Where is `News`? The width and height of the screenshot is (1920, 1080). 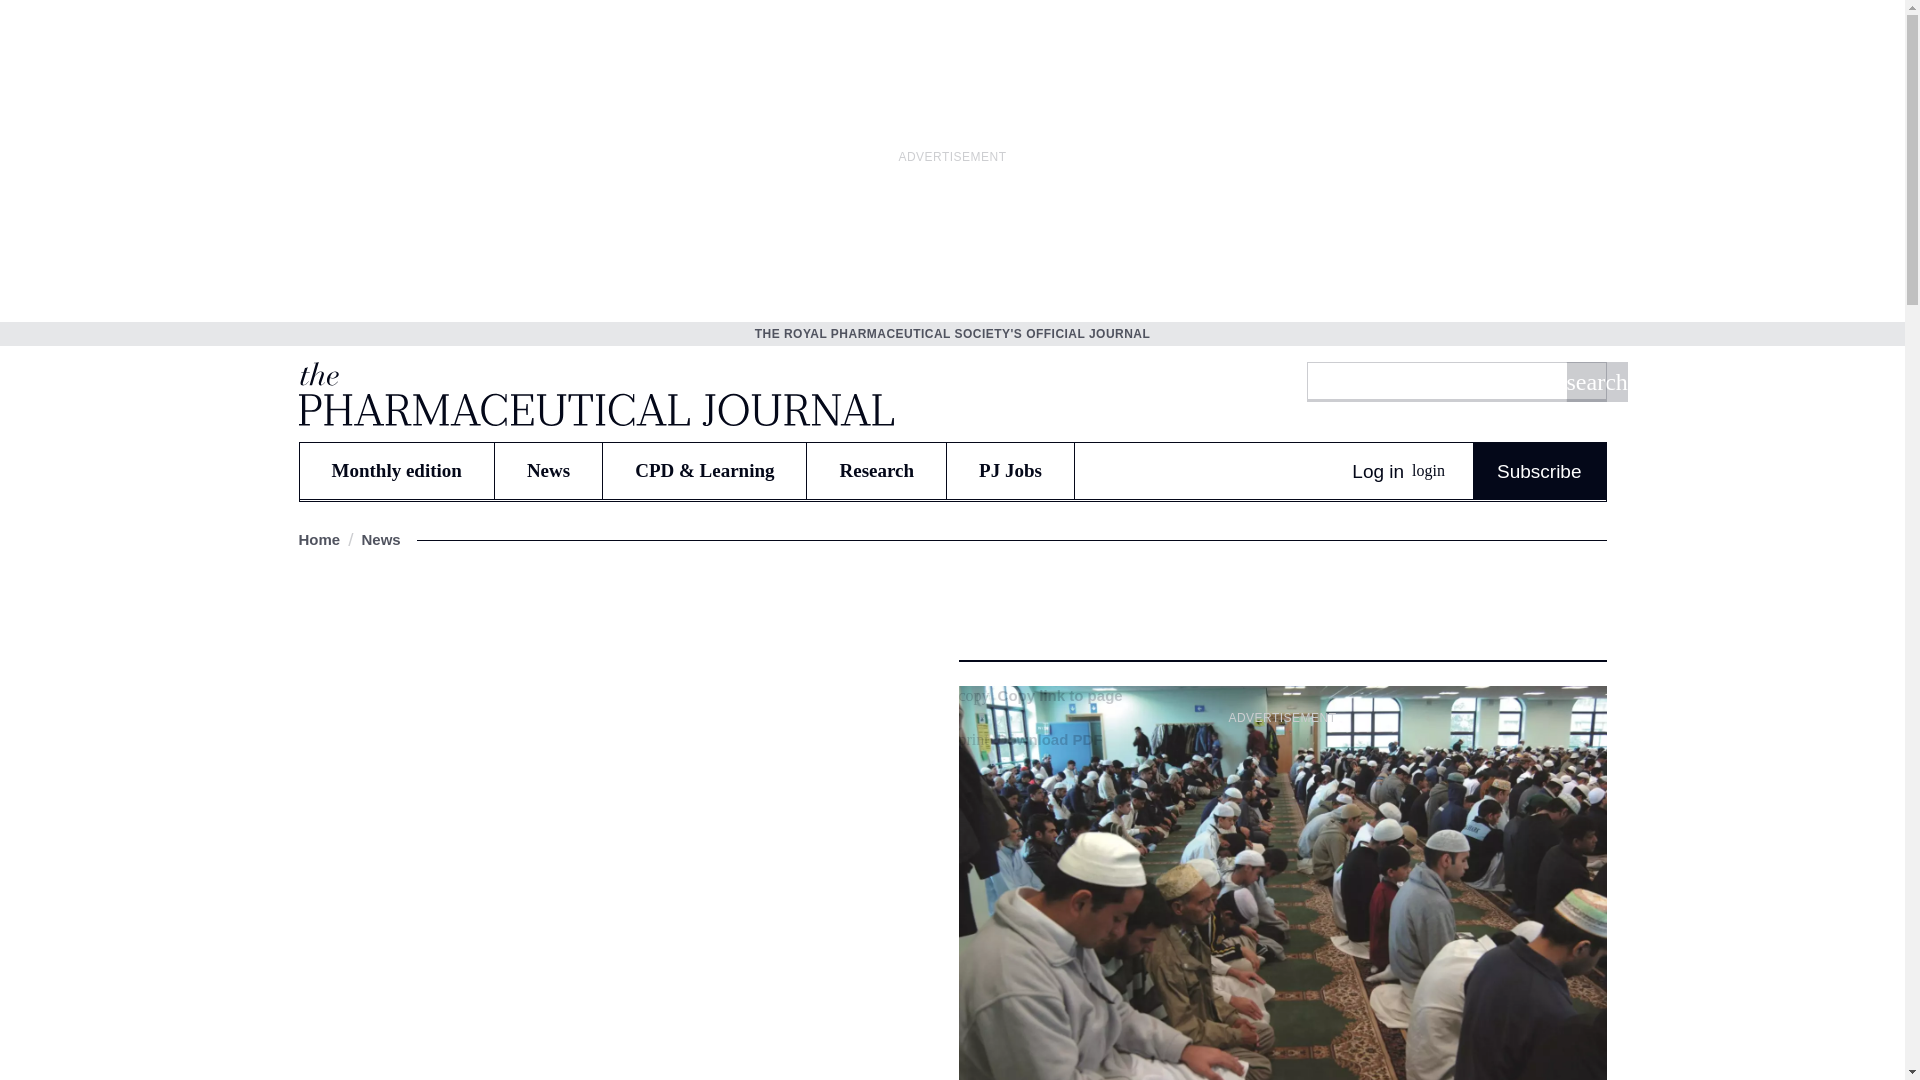
News is located at coordinates (548, 470).